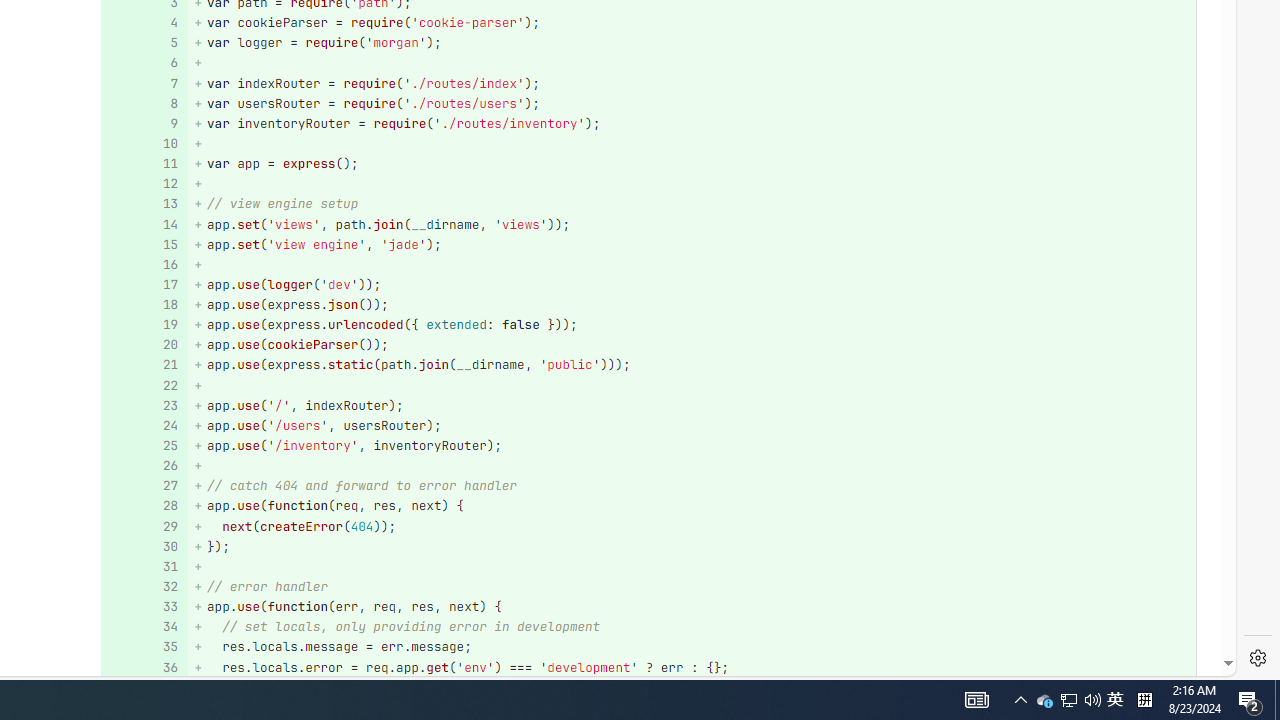 The image size is (1280, 720). Describe the element at coordinates (144, 144) in the screenshot. I see `Add a comment to this line 10` at that location.